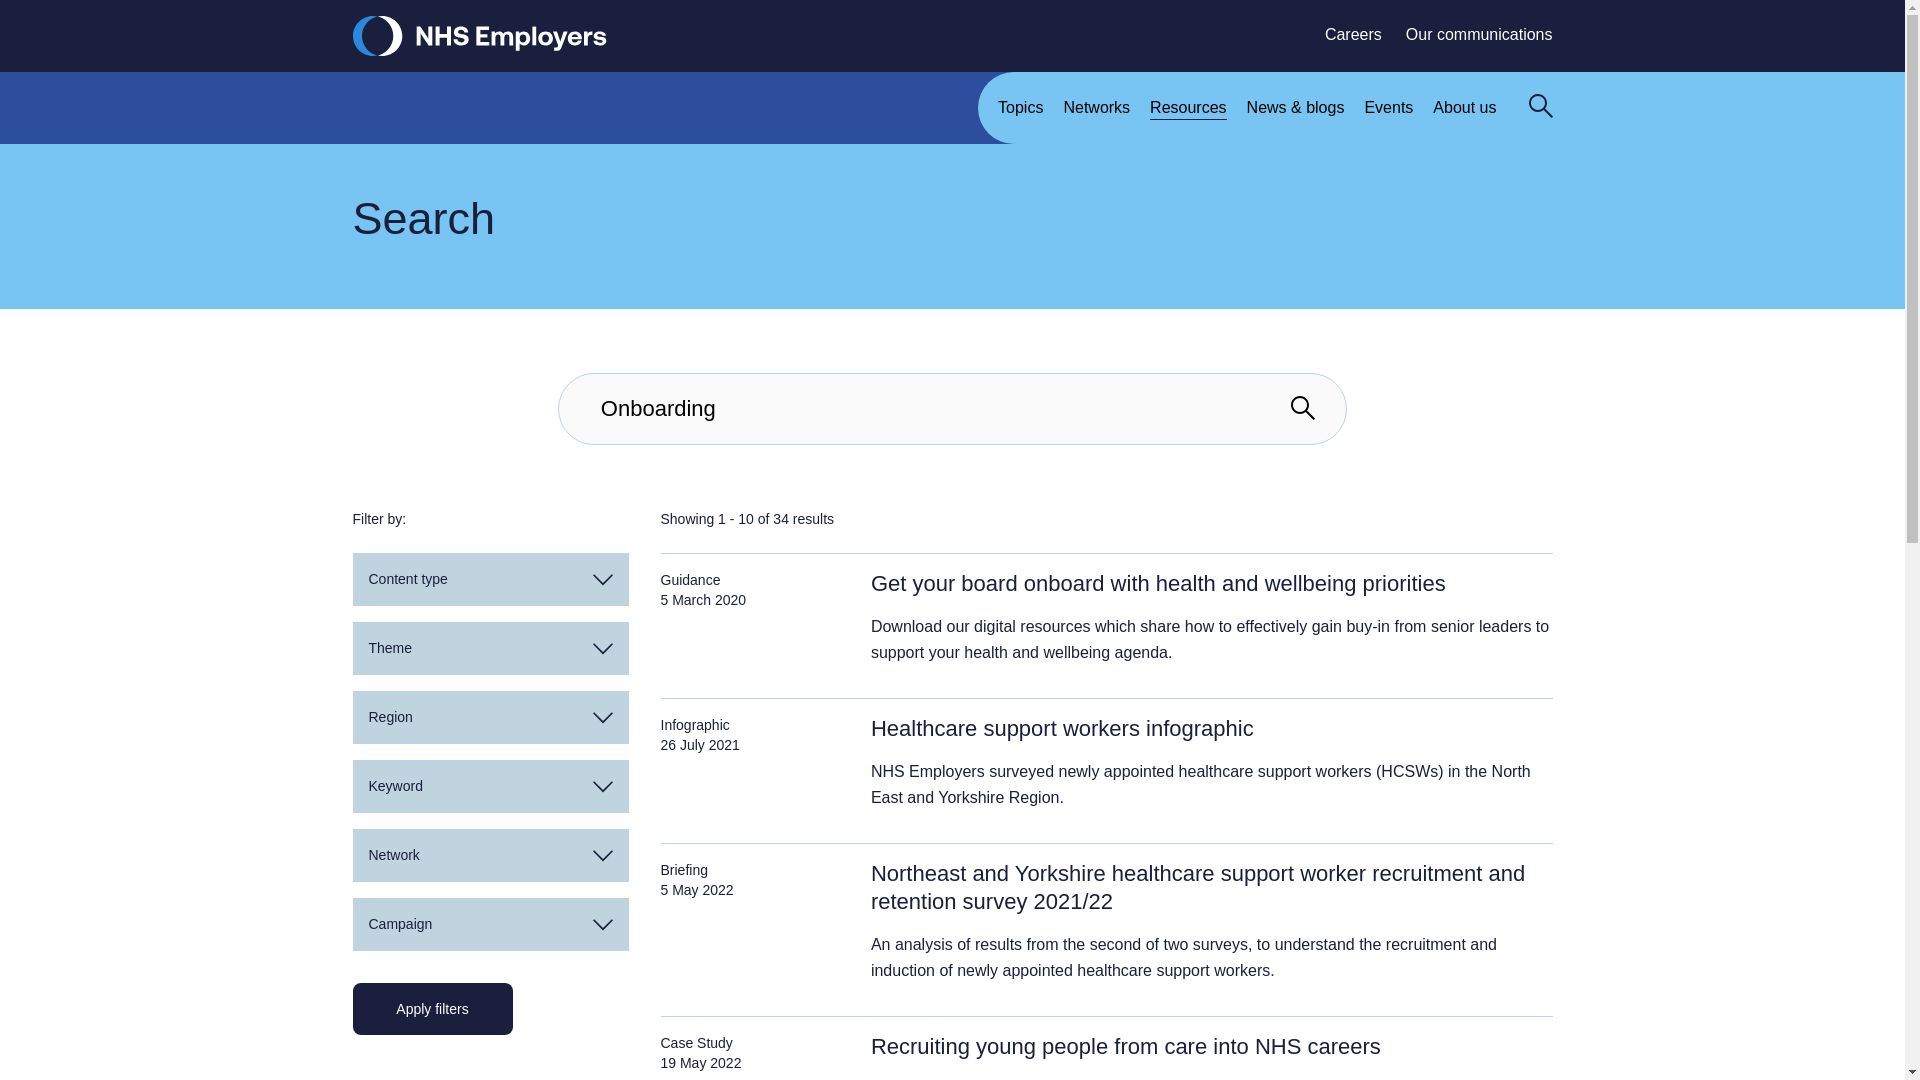  I want to click on Search all content, so click(1302, 408).